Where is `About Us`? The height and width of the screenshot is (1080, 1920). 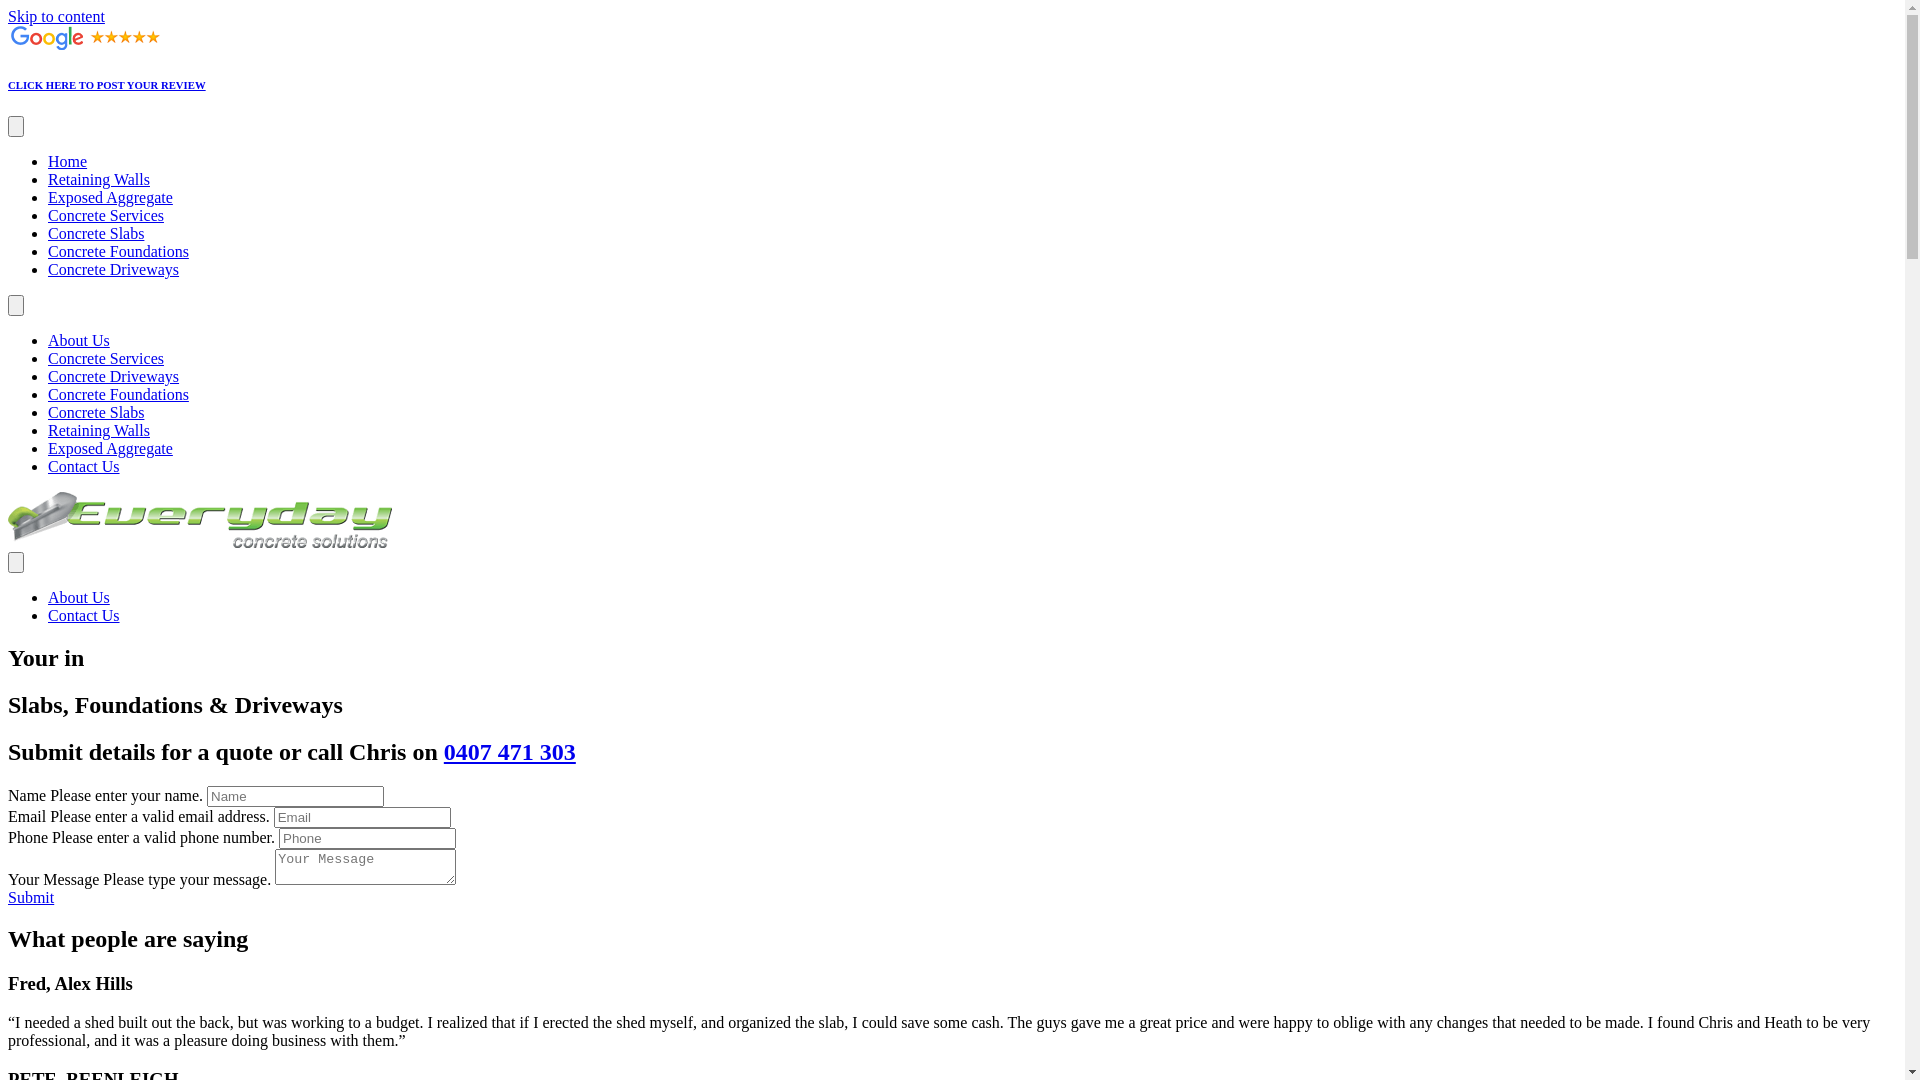
About Us is located at coordinates (79, 340).